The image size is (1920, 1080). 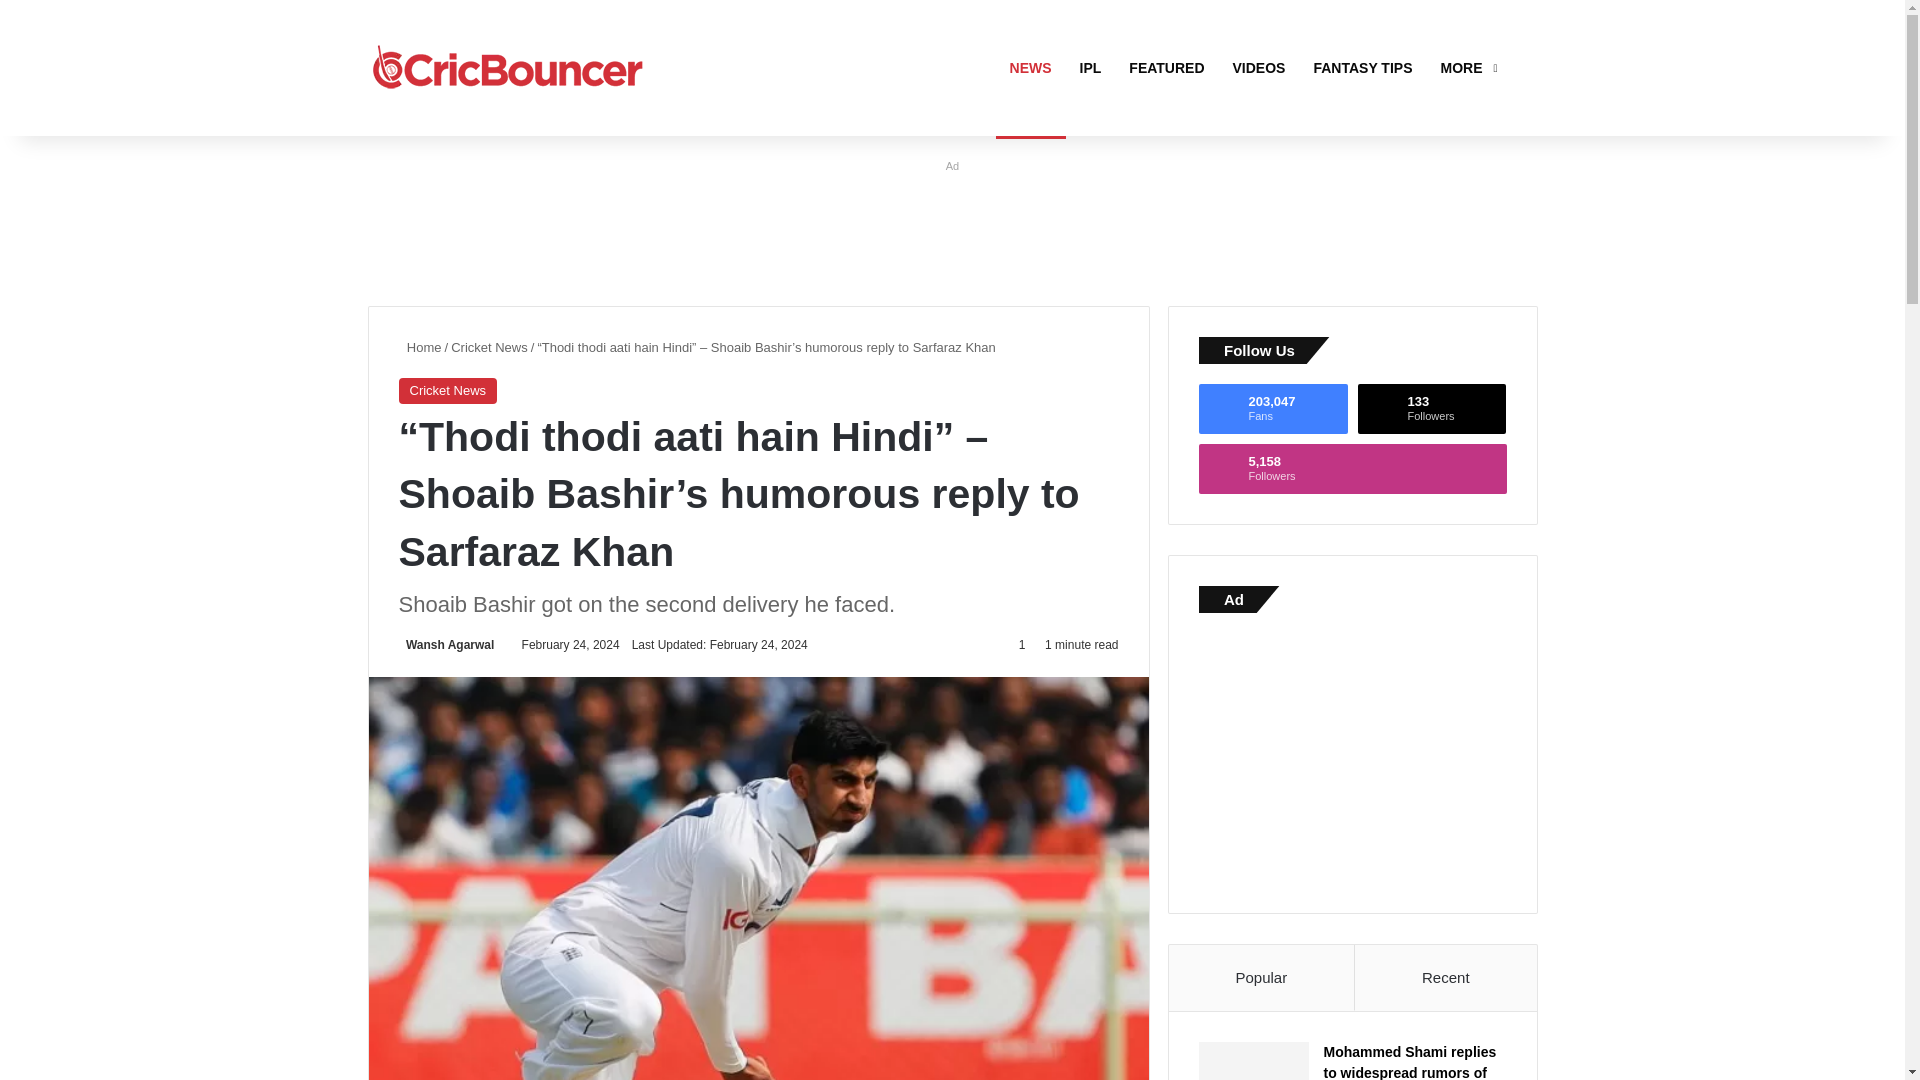 I want to click on Home, so click(x=419, y=348).